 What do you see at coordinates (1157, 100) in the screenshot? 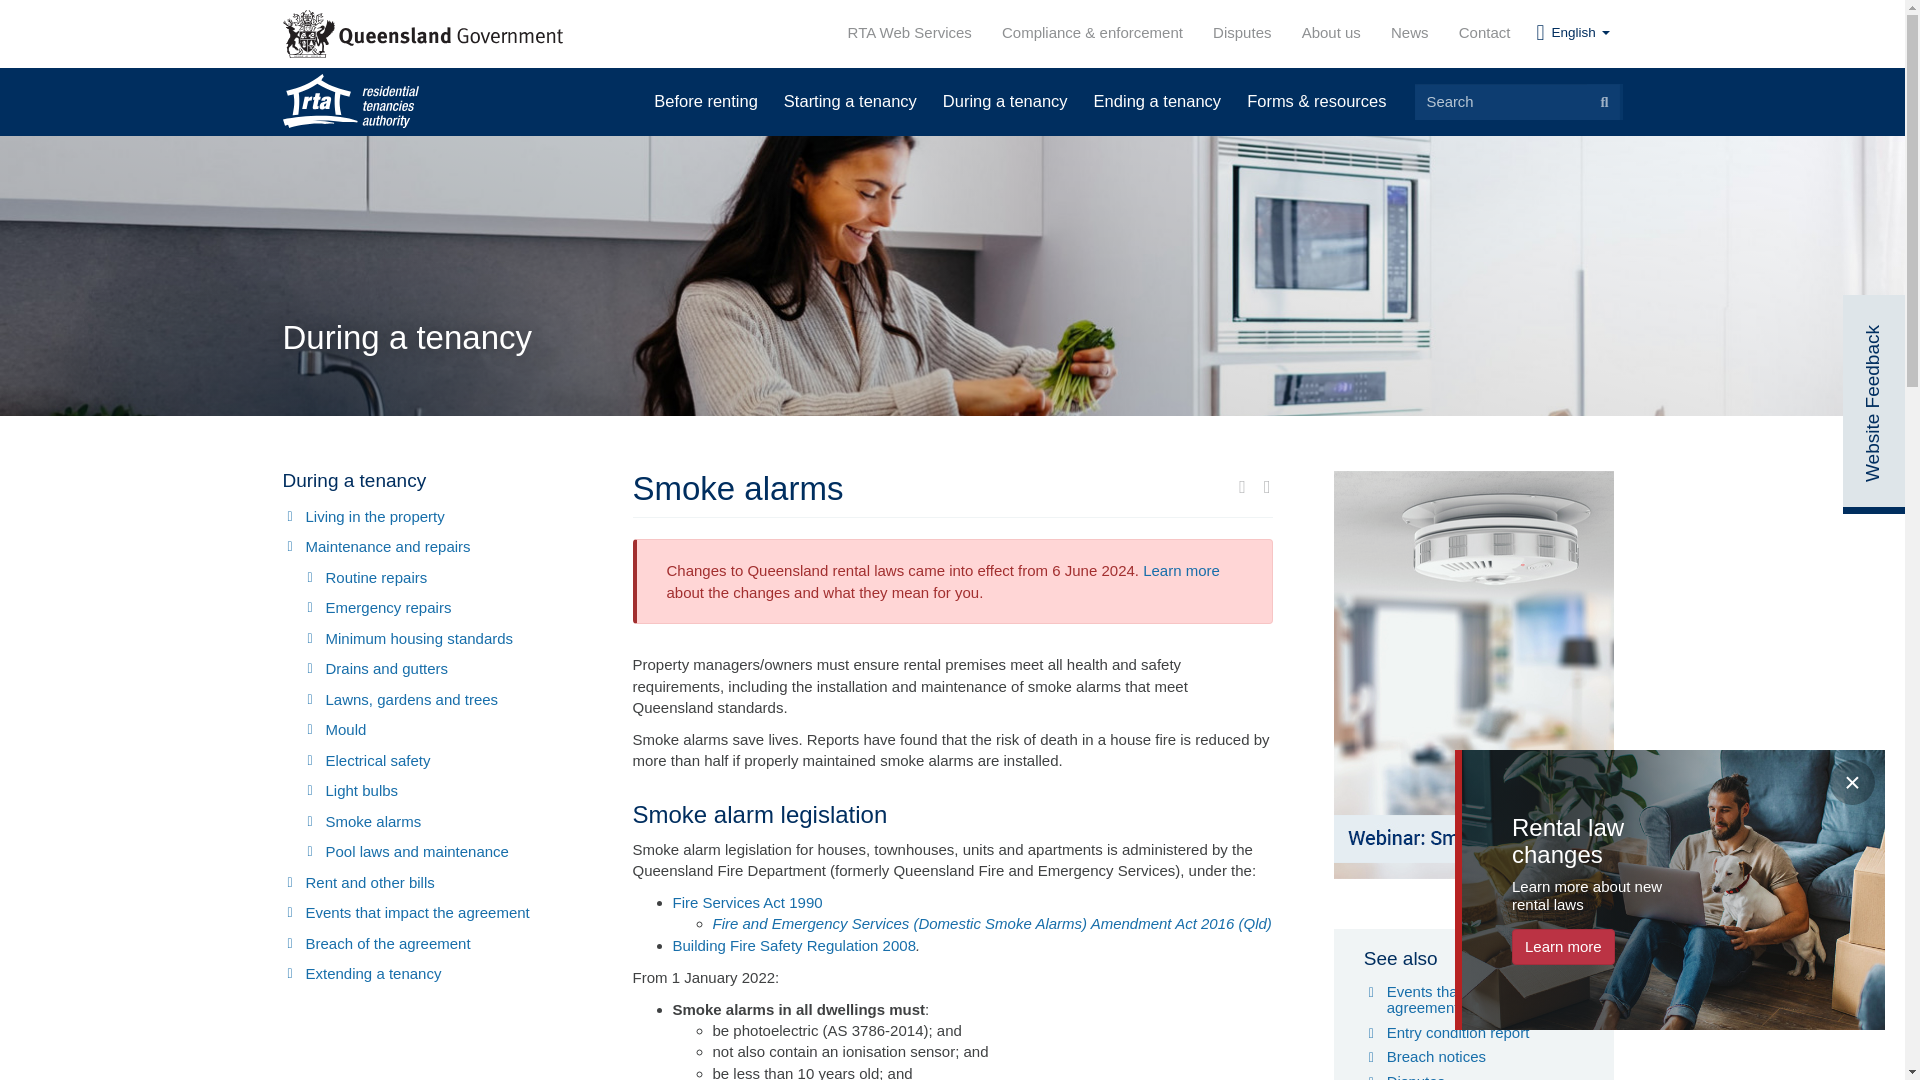
I see `Ending a tenancy` at bounding box center [1157, 100].